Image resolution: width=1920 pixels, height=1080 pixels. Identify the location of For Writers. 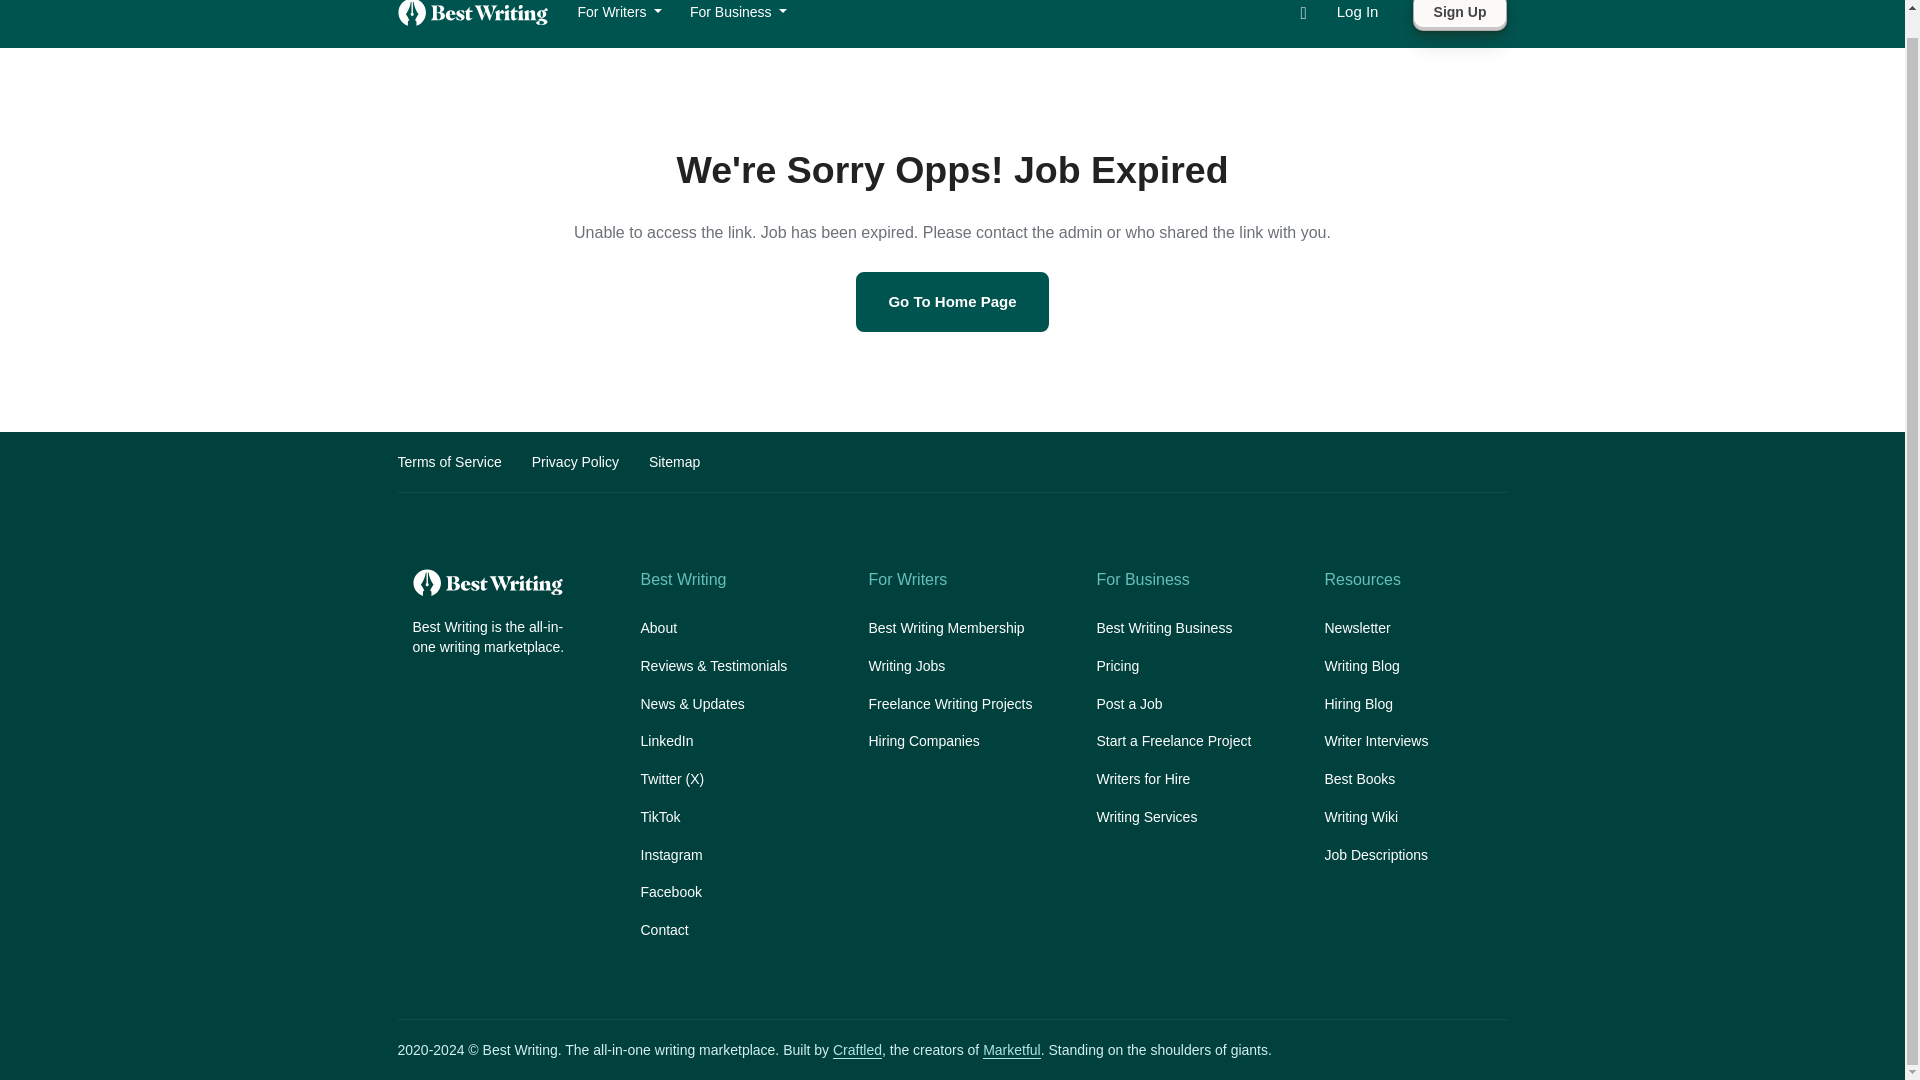
(620, 14).